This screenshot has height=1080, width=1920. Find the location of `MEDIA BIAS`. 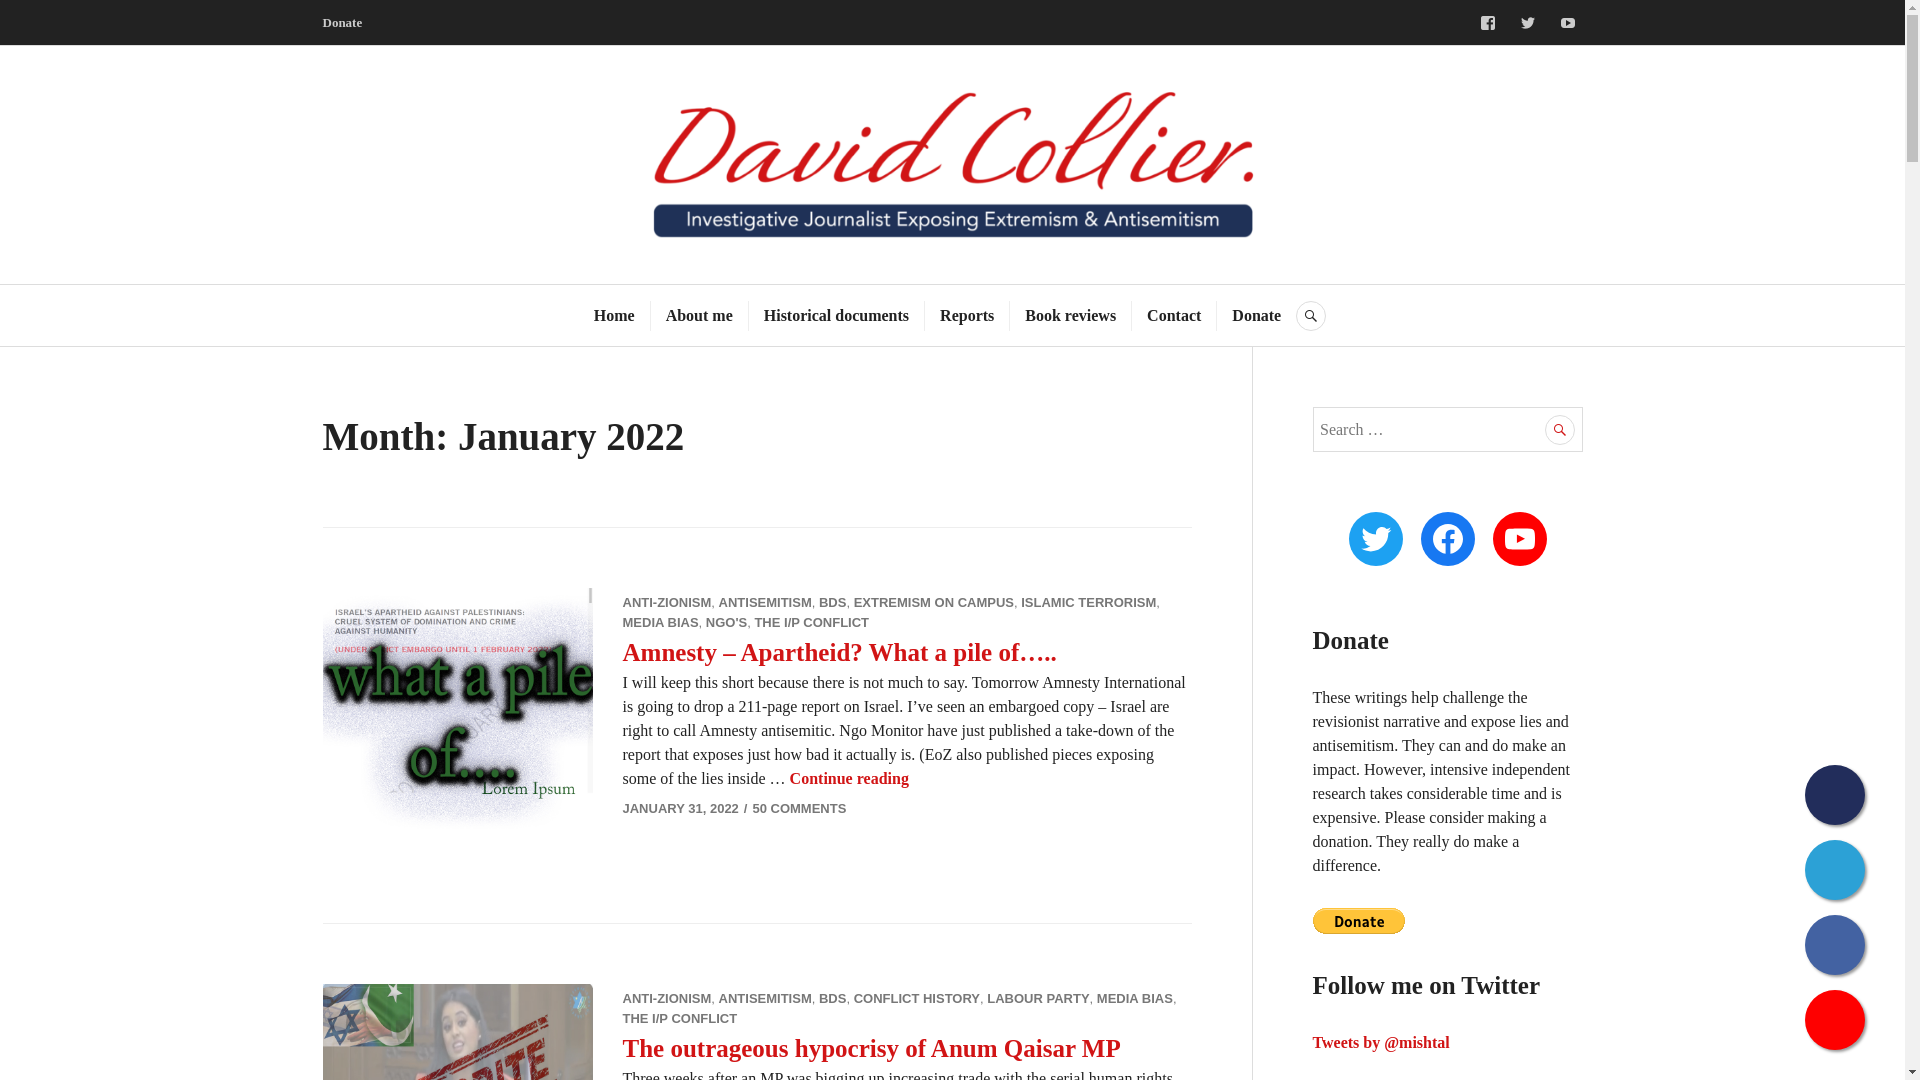

MEDIA BIAS is located at coordinates (660, 622).